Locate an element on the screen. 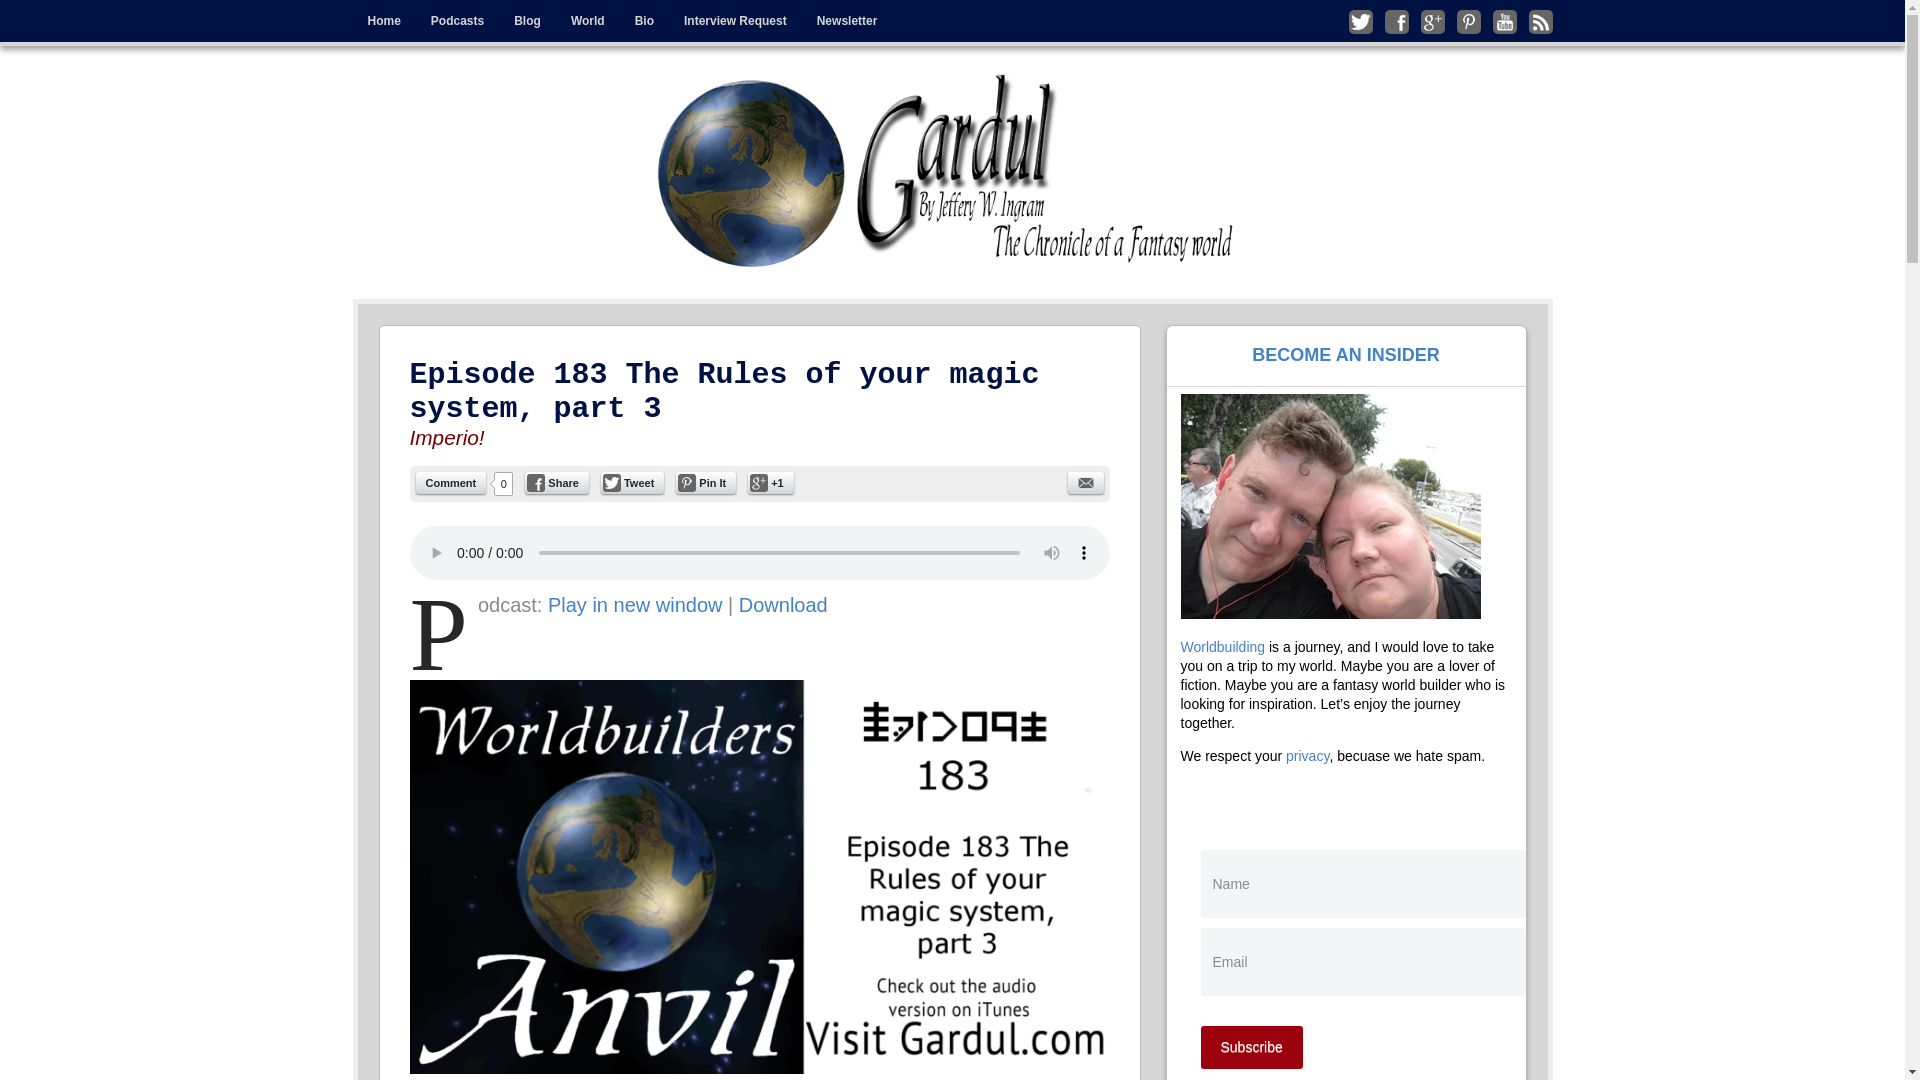  Download is located at coordinates (783, 604).